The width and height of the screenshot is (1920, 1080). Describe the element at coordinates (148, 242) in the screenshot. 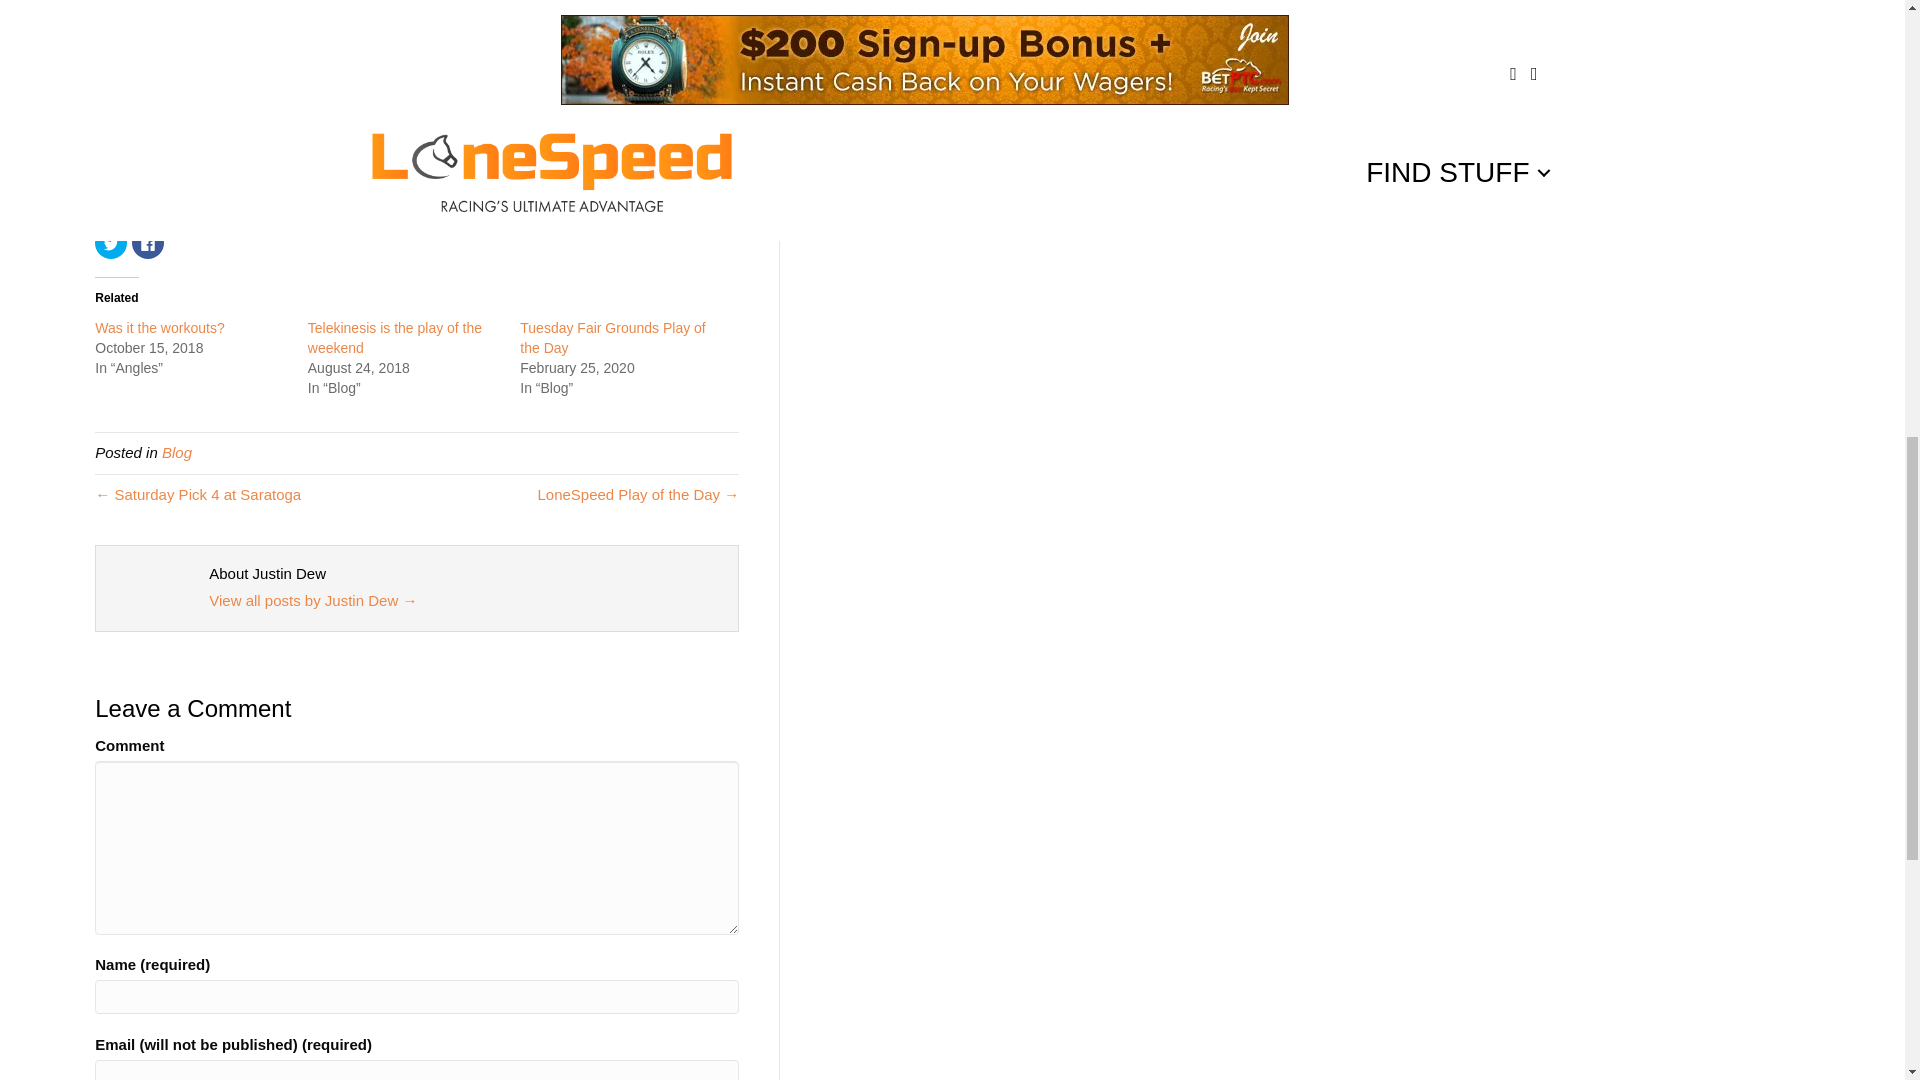

I see `Click to share on Facebook` at that location.